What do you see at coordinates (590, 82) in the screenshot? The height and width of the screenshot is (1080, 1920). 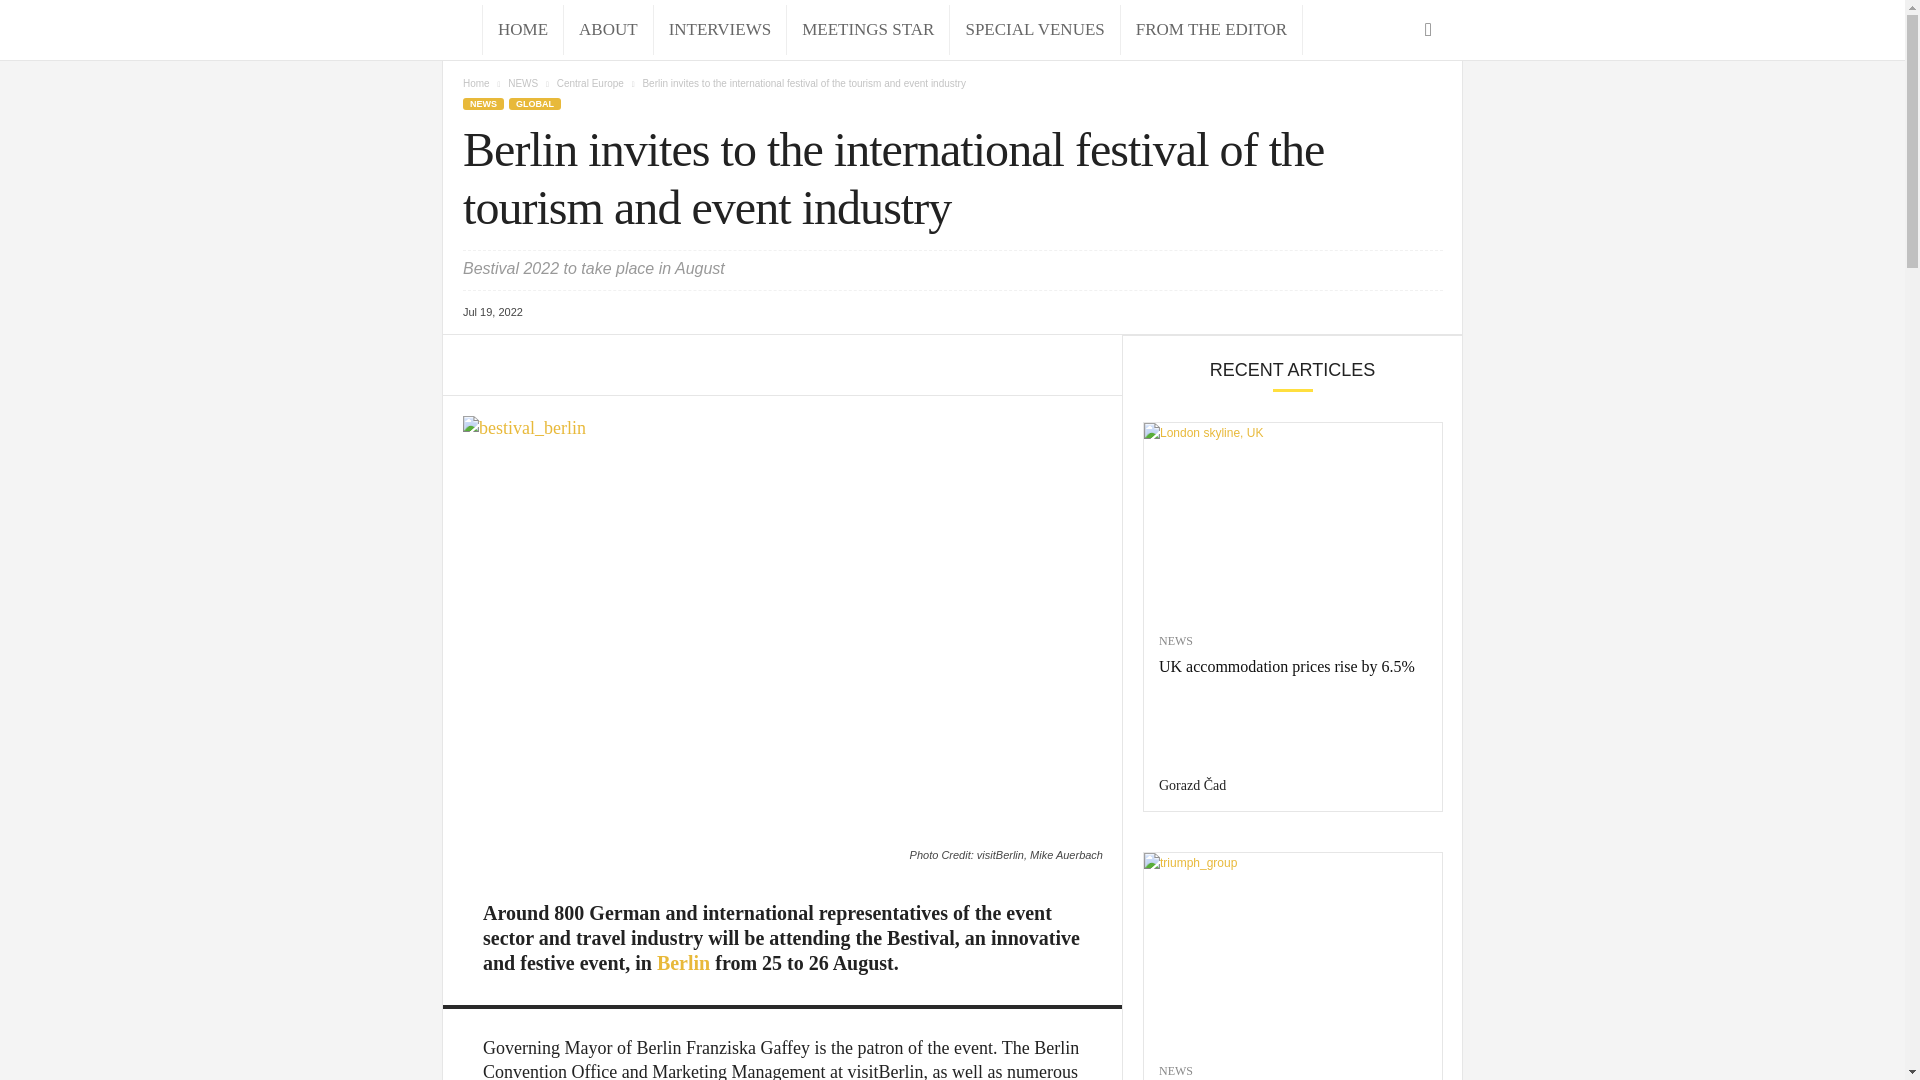 I see `View all posts in Central Europe` at bounding box center [590, 82].